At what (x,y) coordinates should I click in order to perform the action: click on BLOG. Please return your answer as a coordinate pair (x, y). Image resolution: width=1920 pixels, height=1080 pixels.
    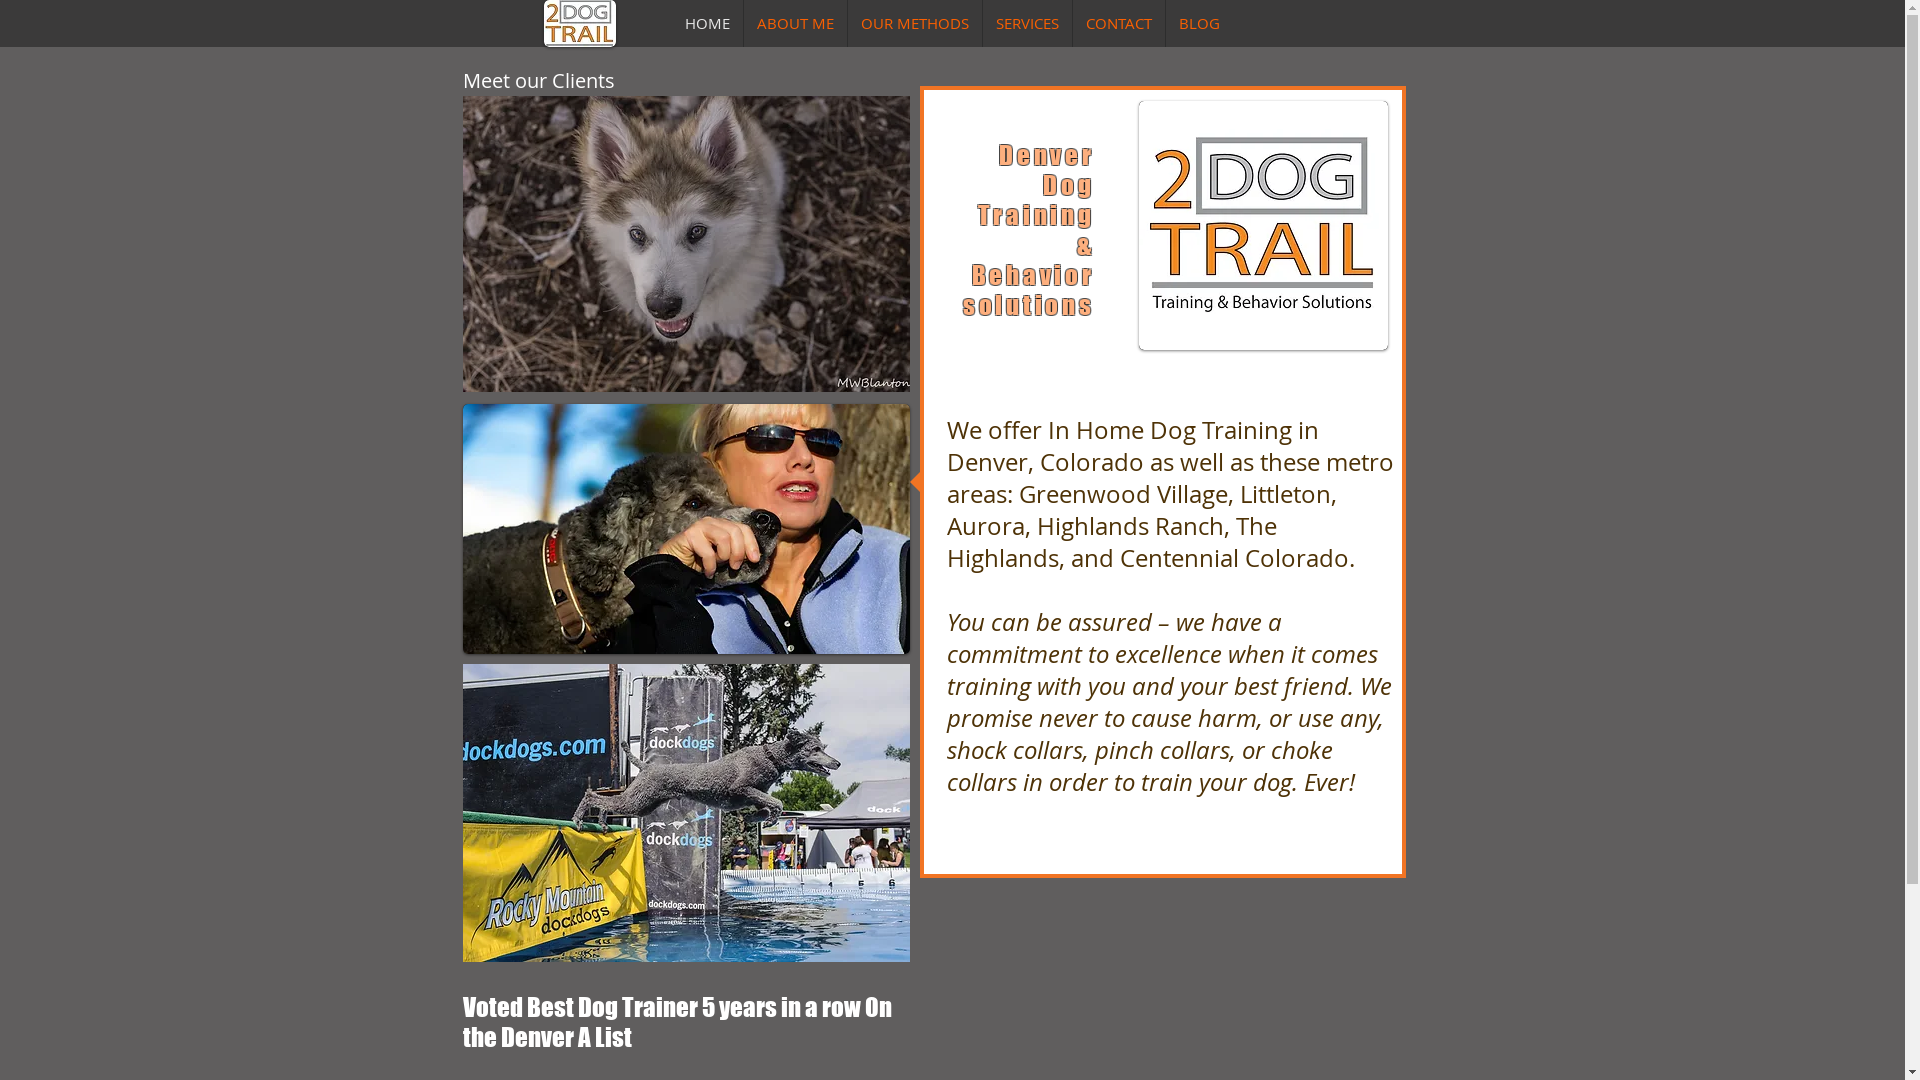
    Looking at the image, I should click on (1200, 24).